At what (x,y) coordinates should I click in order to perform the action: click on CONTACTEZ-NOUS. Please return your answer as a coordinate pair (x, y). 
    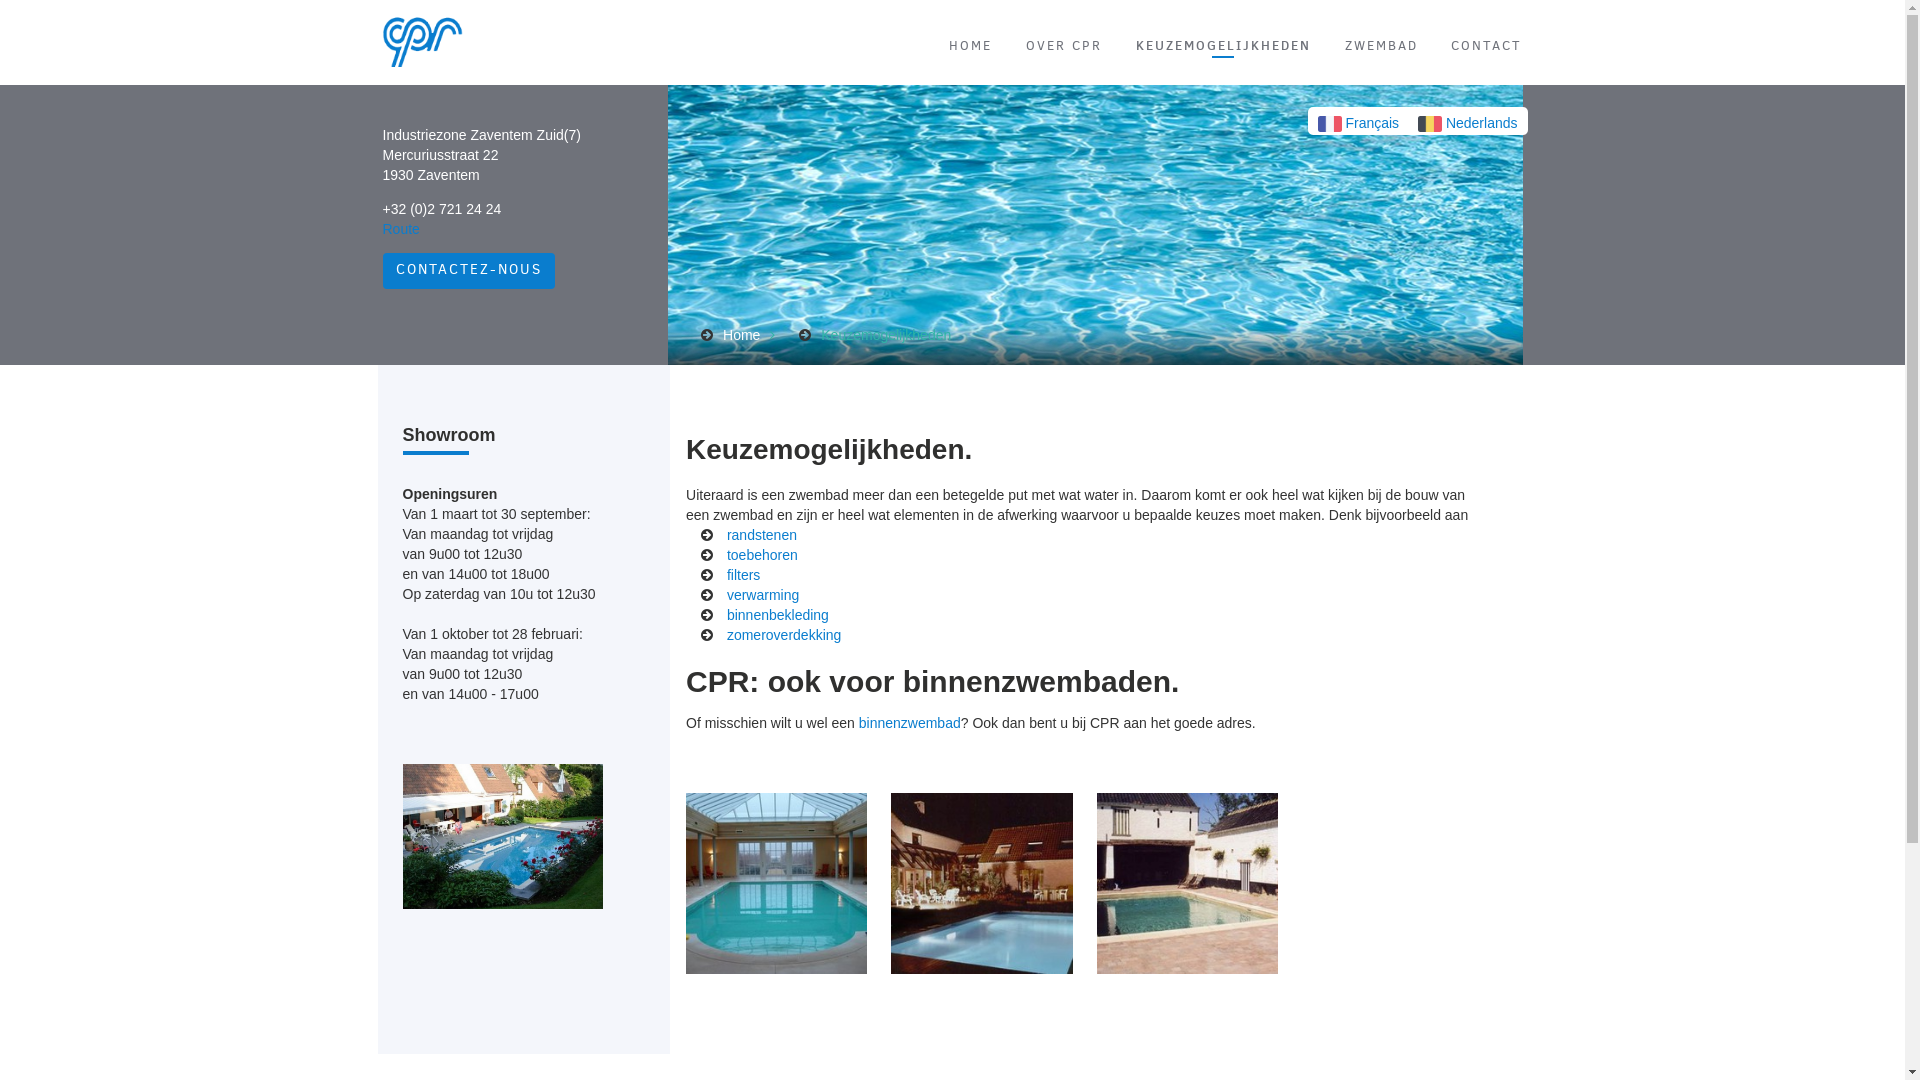
    Looking at the image, I should click on (468, 271).